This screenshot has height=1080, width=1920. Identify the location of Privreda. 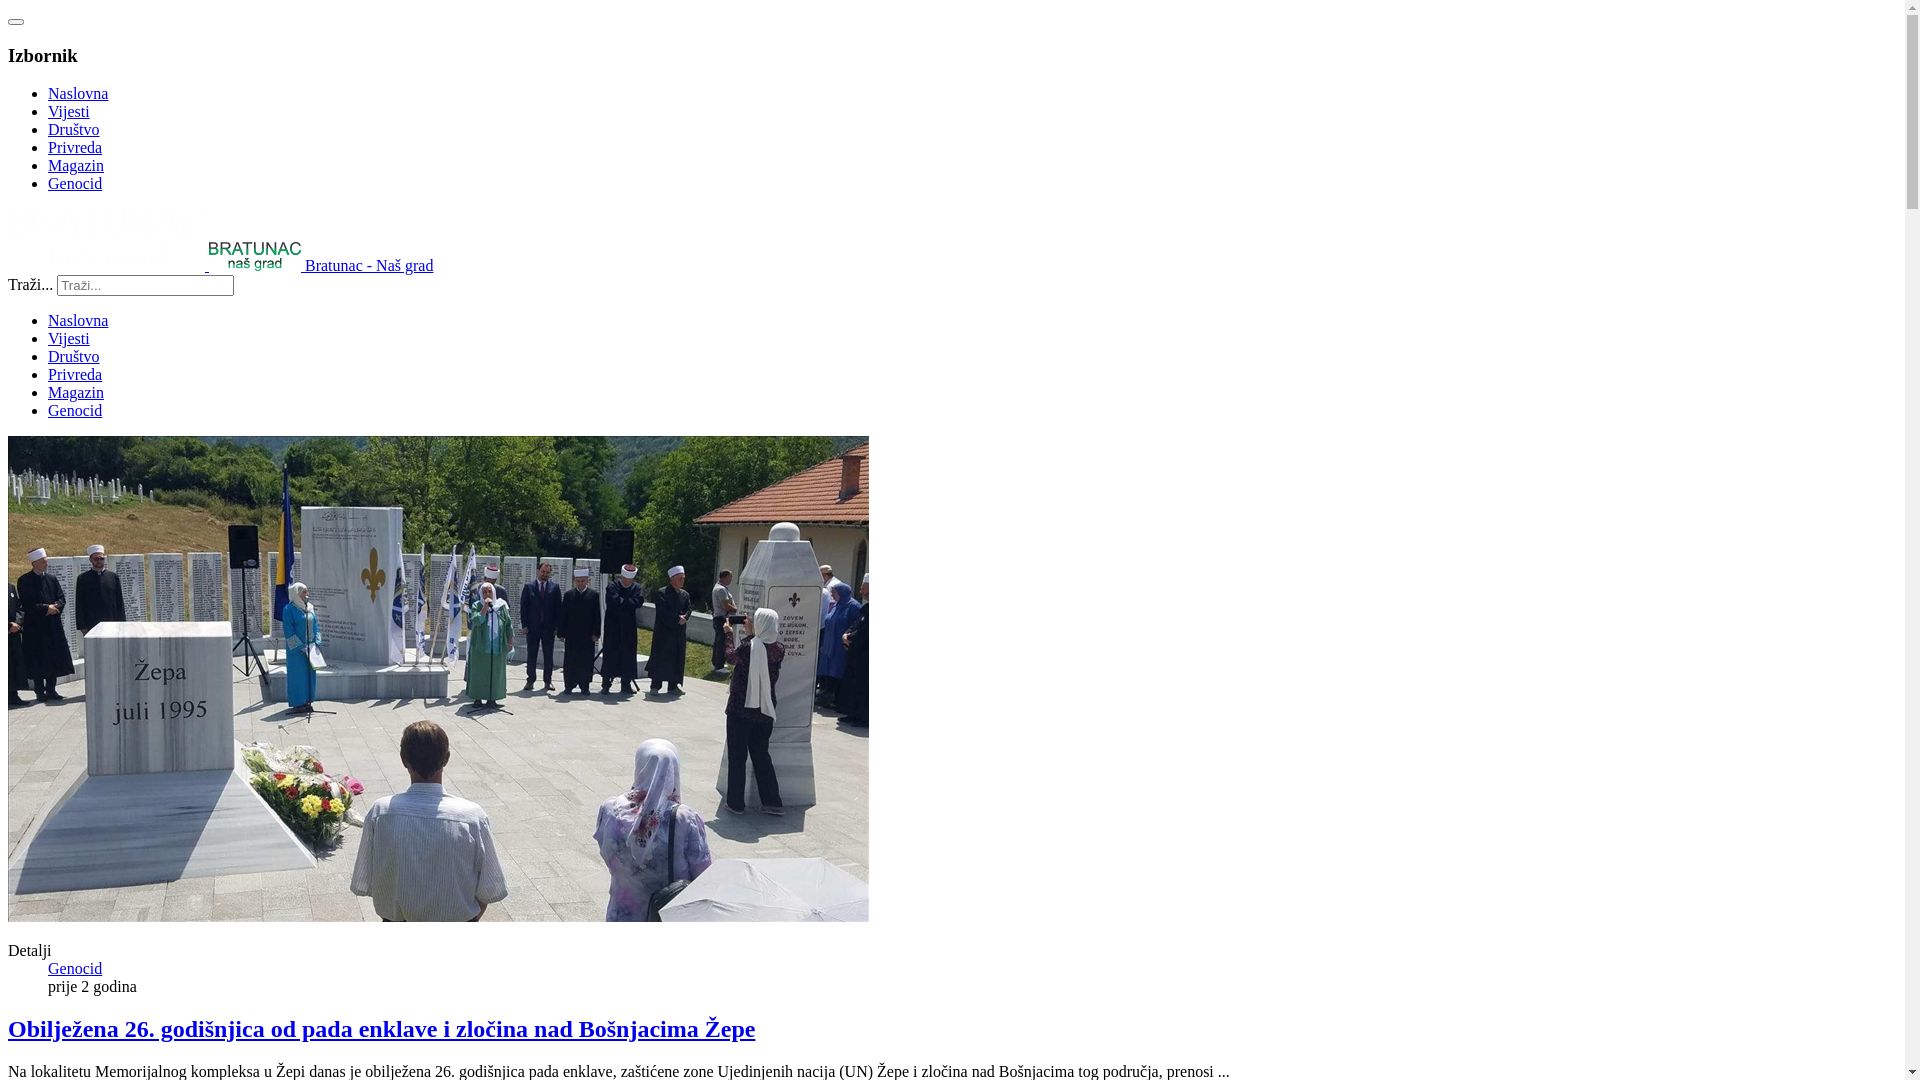
(75, 374).